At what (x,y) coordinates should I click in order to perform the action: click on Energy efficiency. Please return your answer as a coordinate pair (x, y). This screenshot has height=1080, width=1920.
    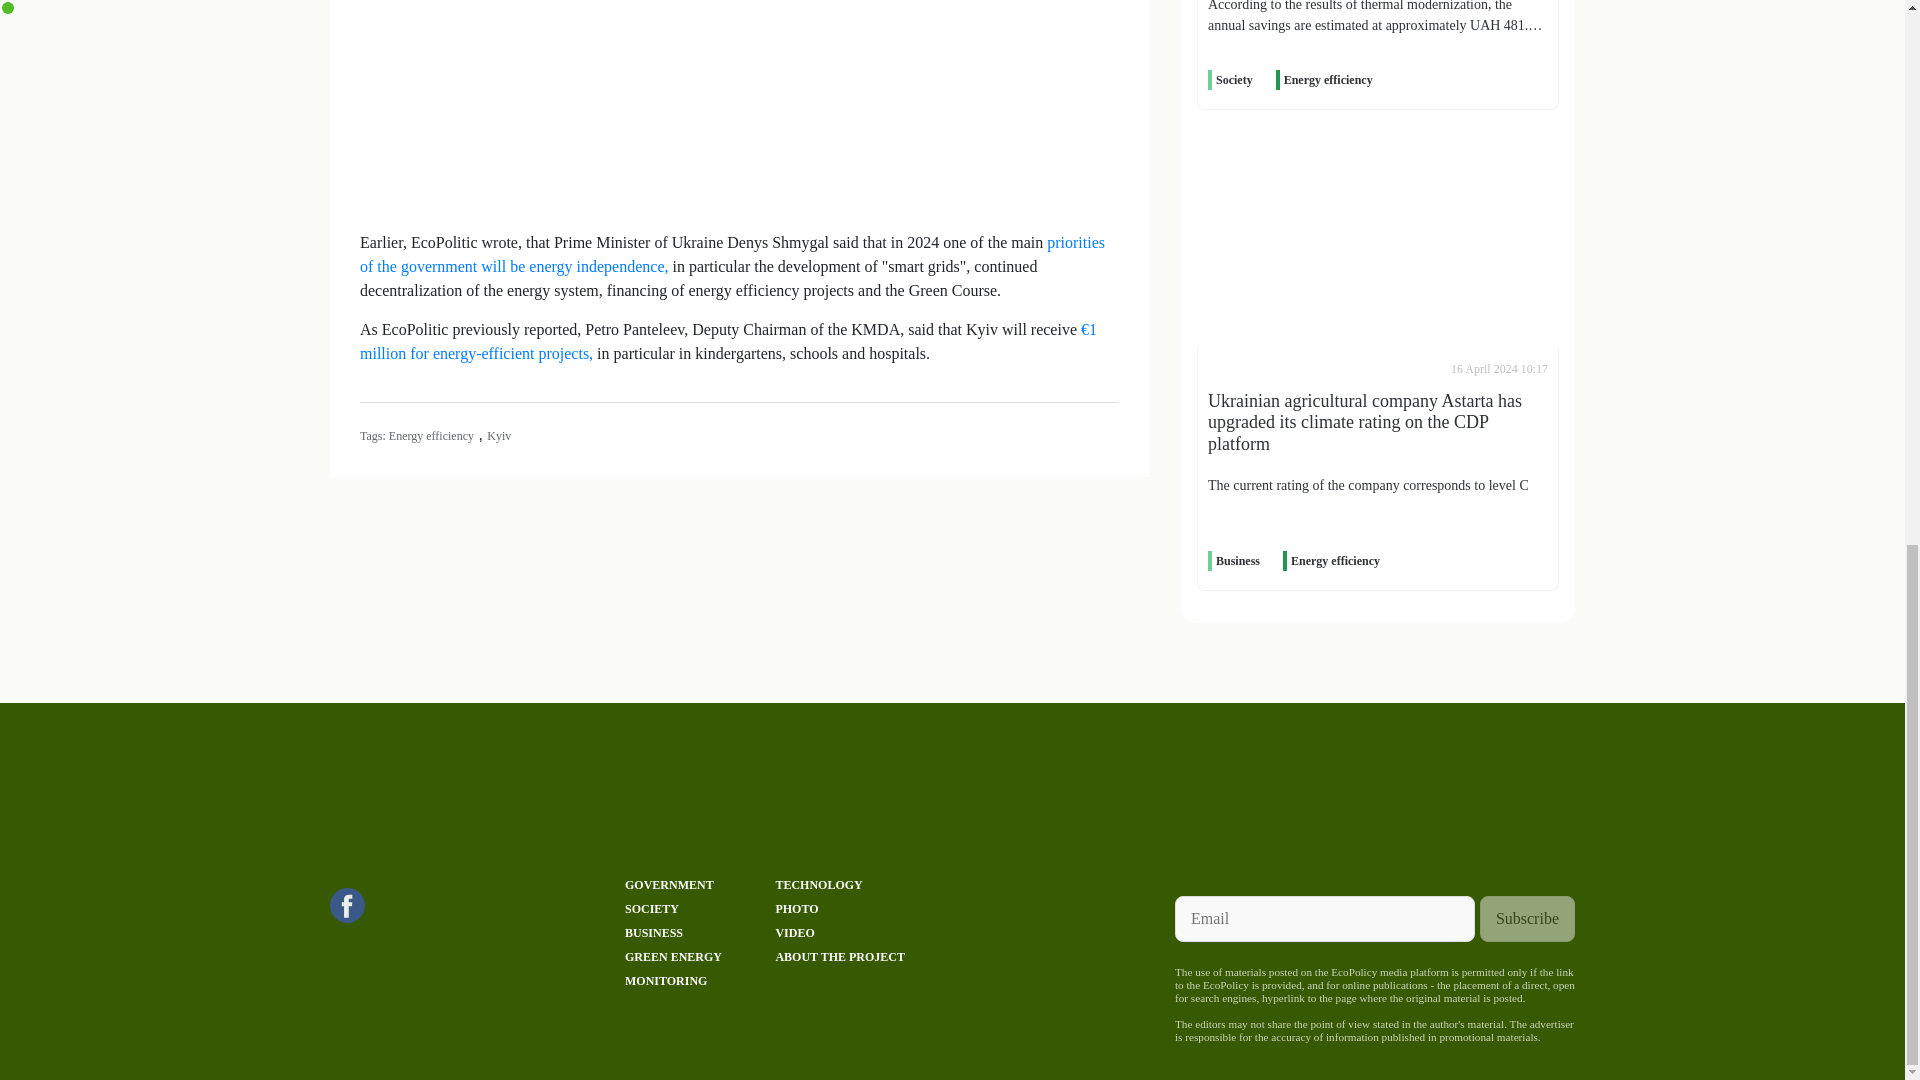
    Looking at the image, I should click on (1328, 80).